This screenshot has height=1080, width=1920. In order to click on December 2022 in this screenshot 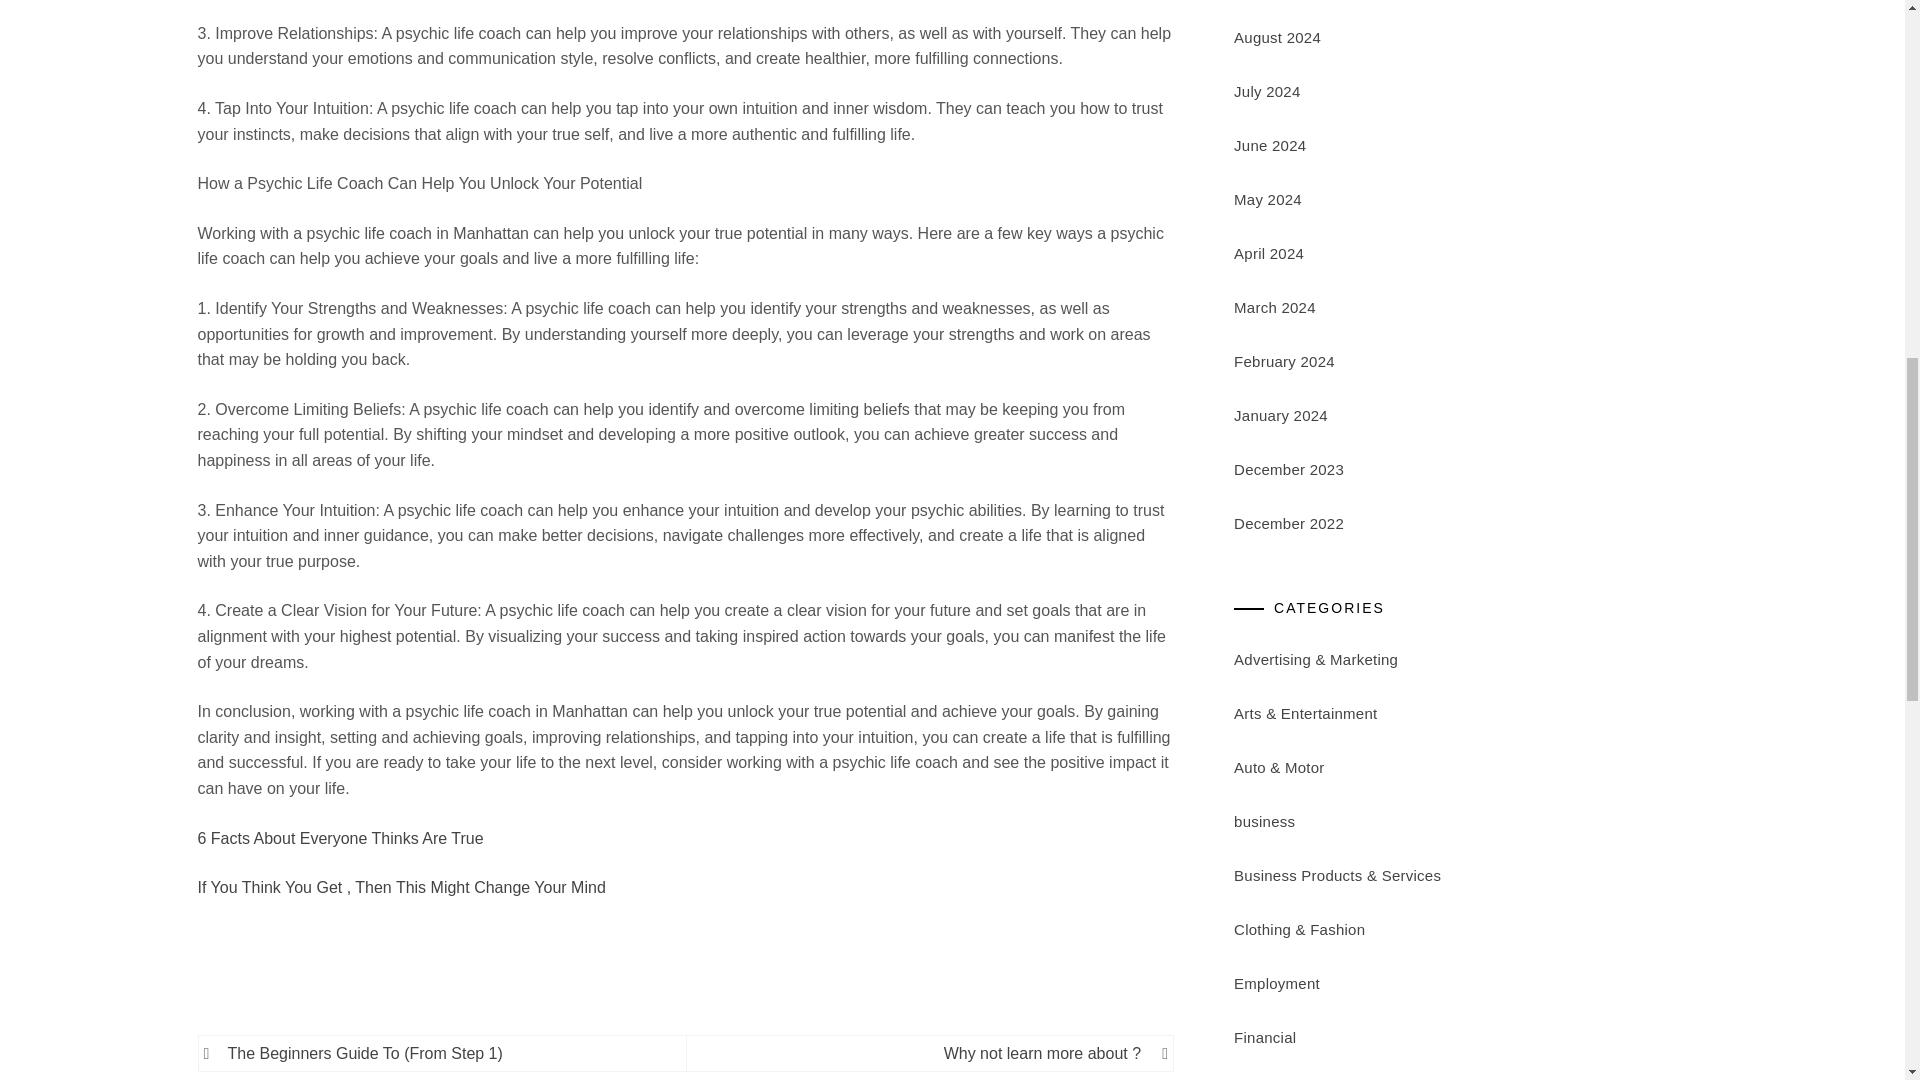, I will do `click(1289, 524)`.